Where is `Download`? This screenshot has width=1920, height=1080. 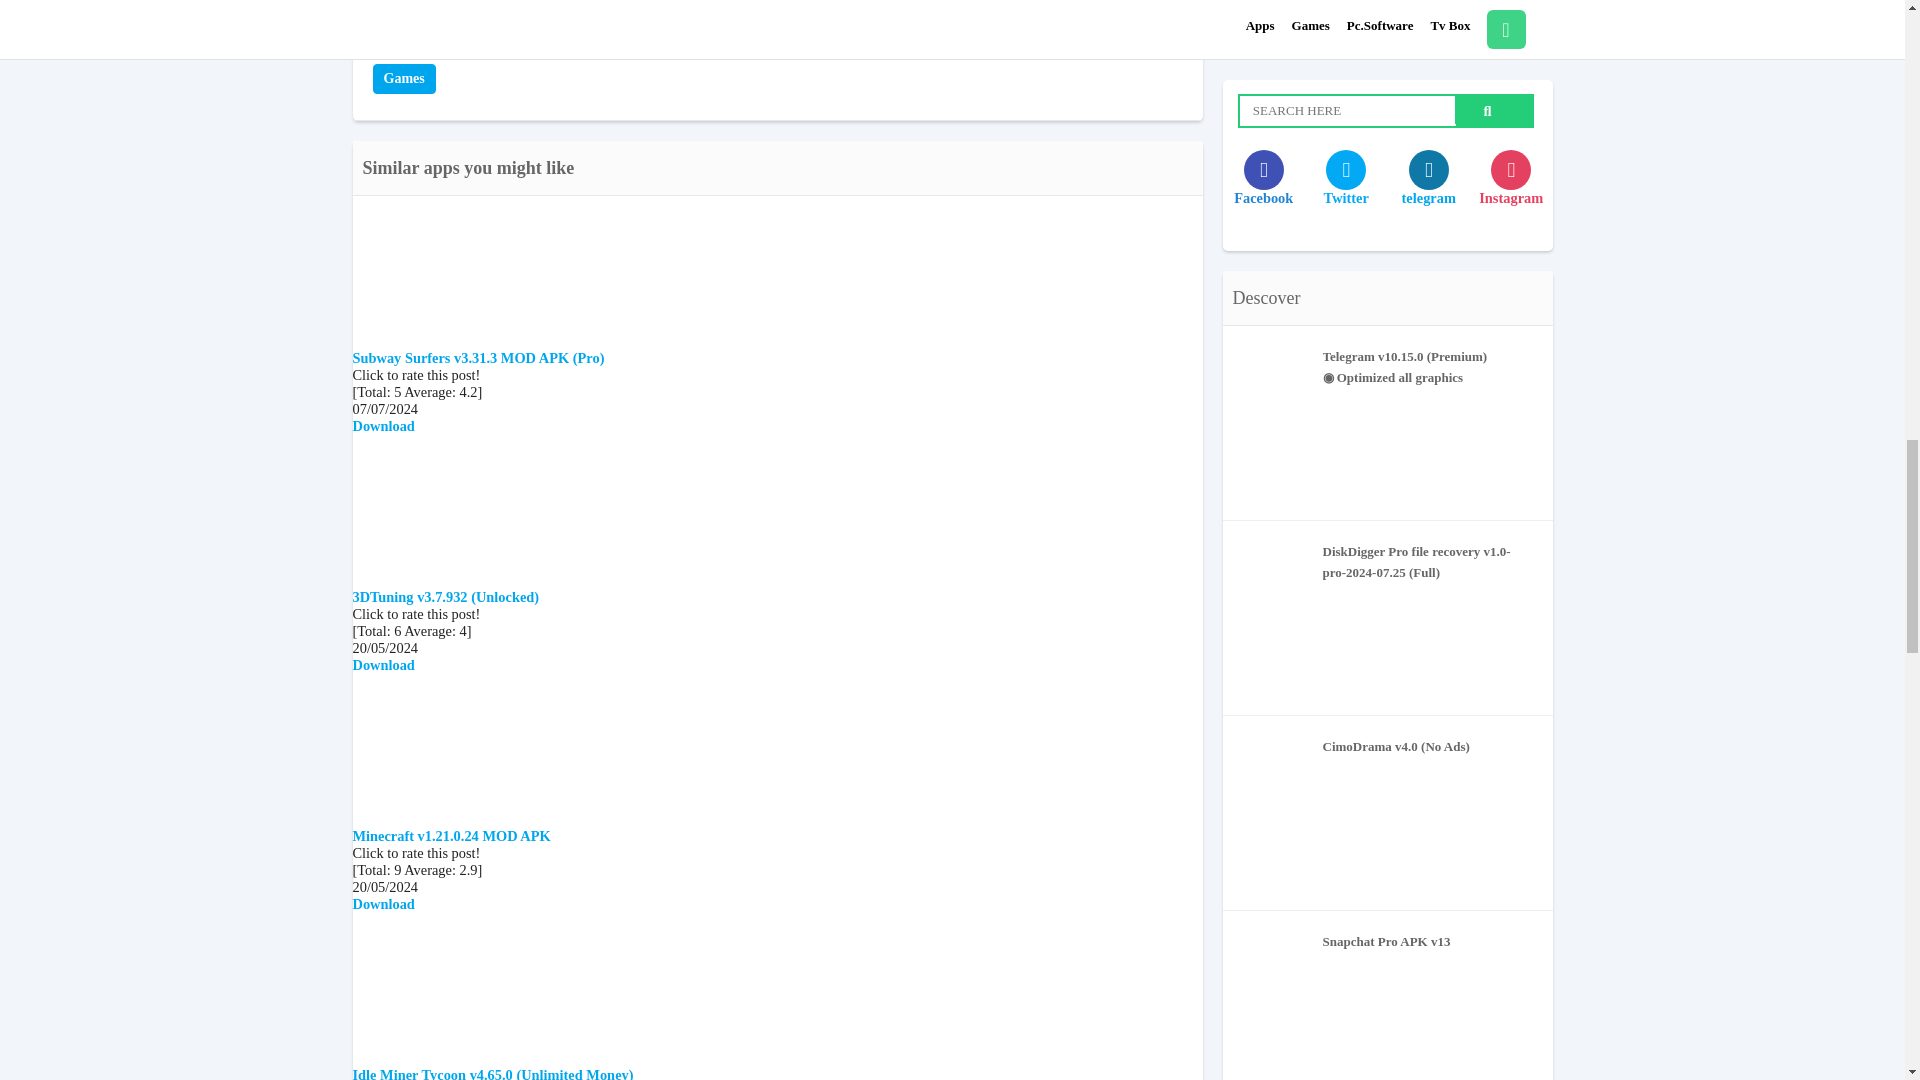
Download is located at coordinates (382, 904).